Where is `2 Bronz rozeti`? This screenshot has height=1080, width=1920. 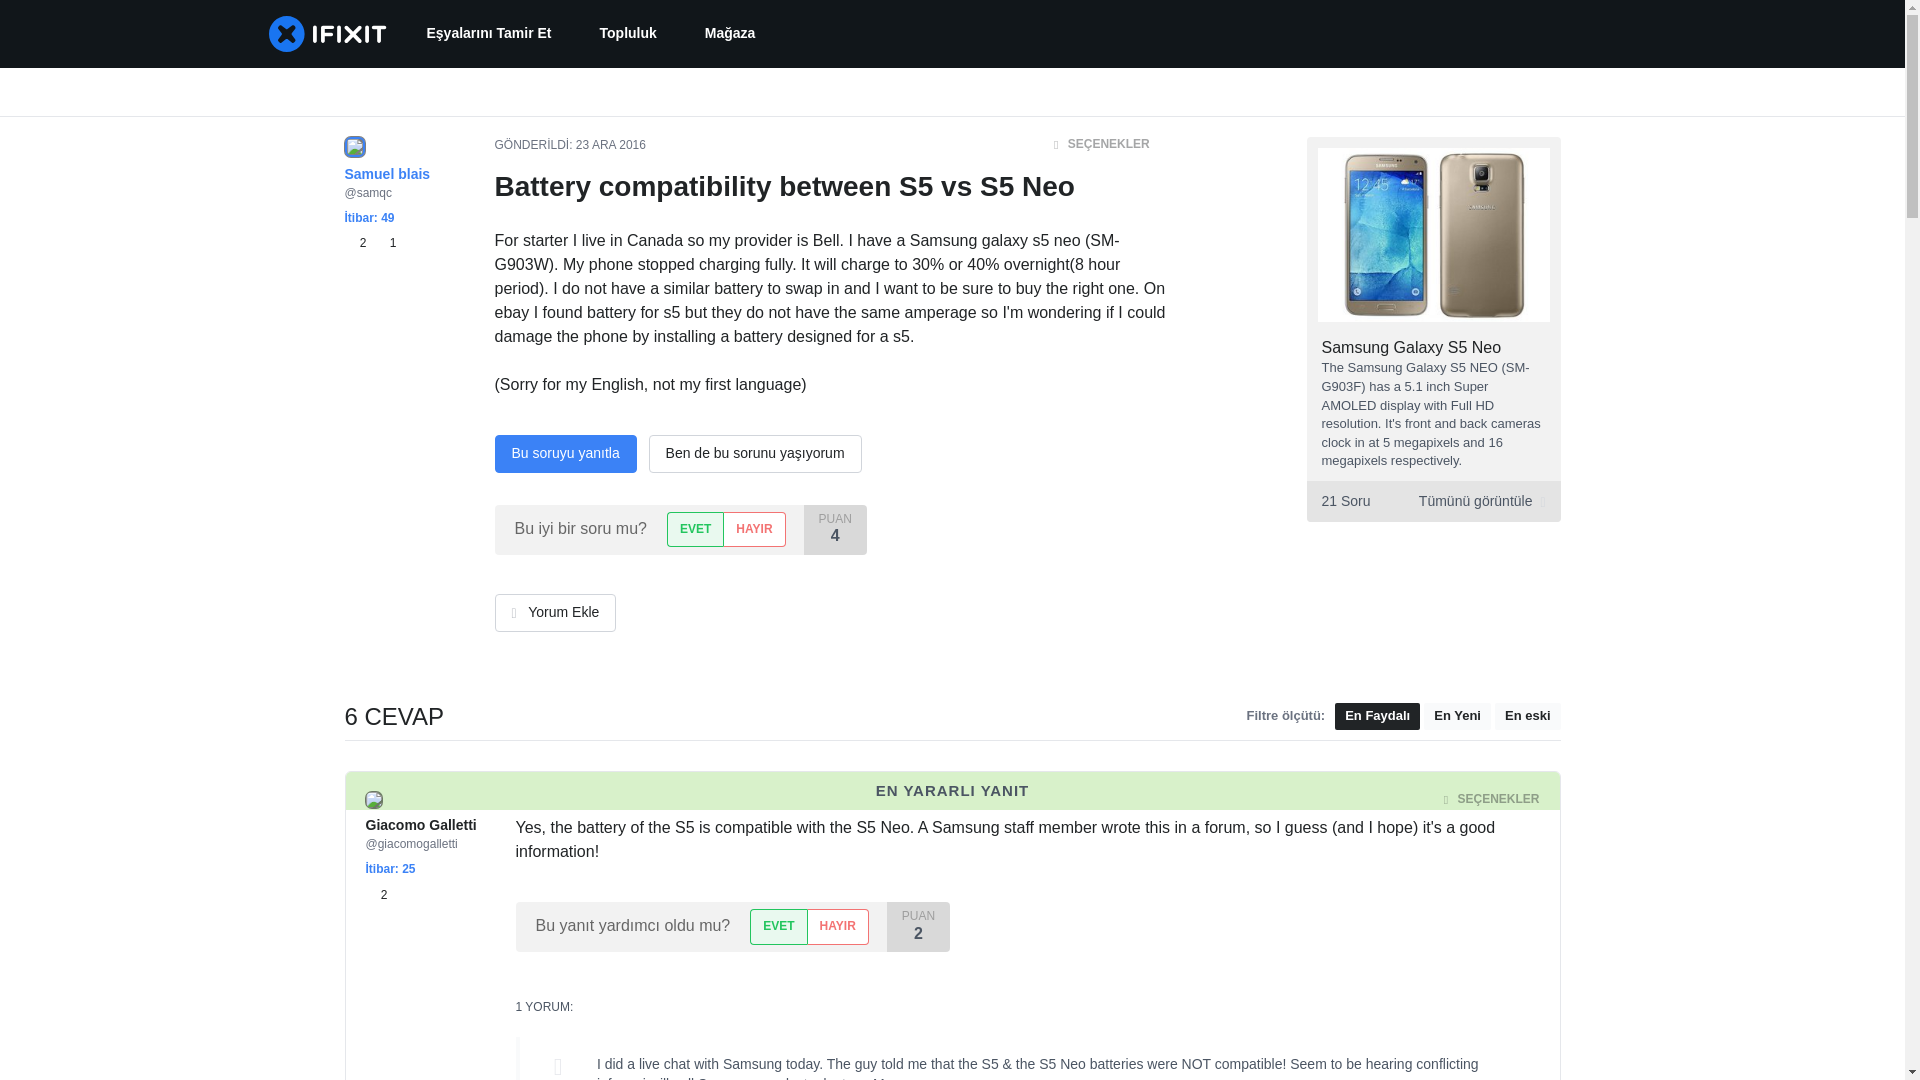
2 Bronz rozeti is located at coordinates (376, 894).